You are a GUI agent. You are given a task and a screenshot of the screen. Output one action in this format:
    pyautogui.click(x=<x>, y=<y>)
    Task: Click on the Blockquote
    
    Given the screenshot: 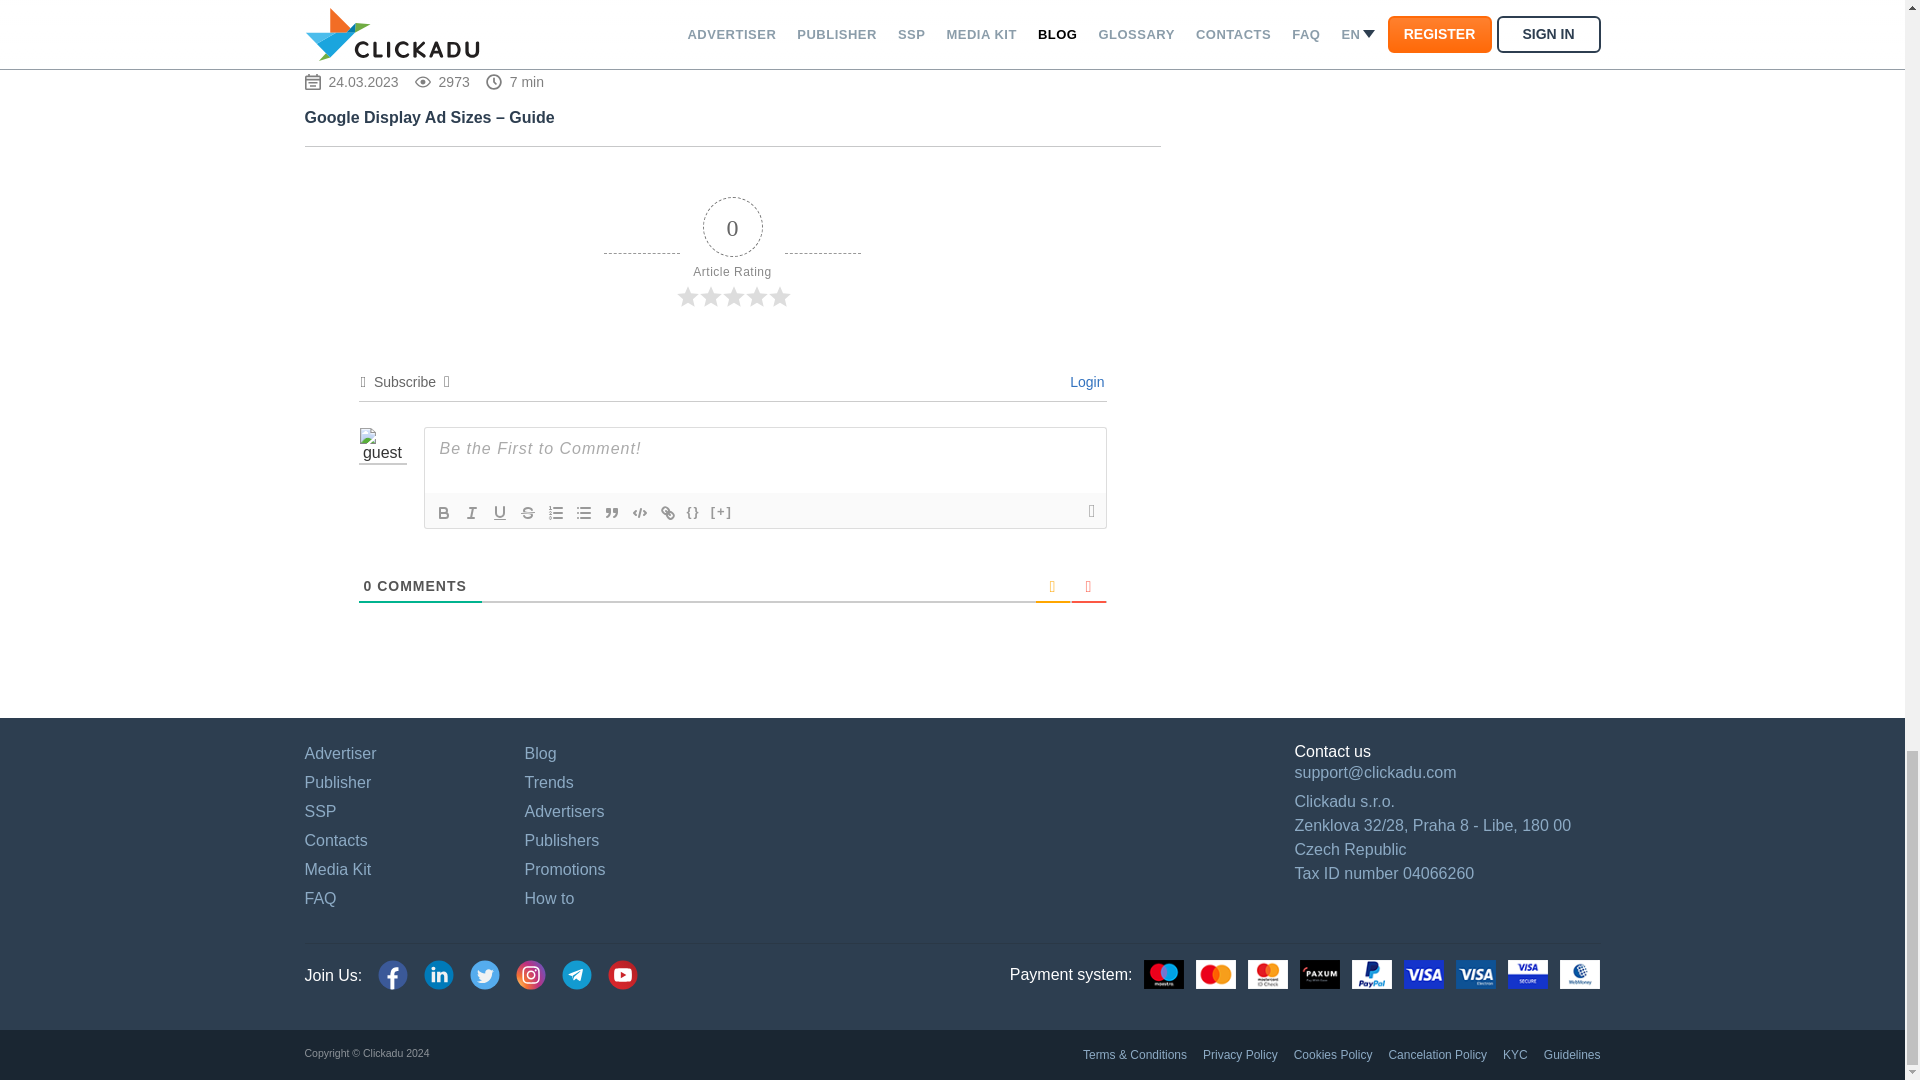 What is the action you would take?
    pyautogui.click(x=611, y=512)
    